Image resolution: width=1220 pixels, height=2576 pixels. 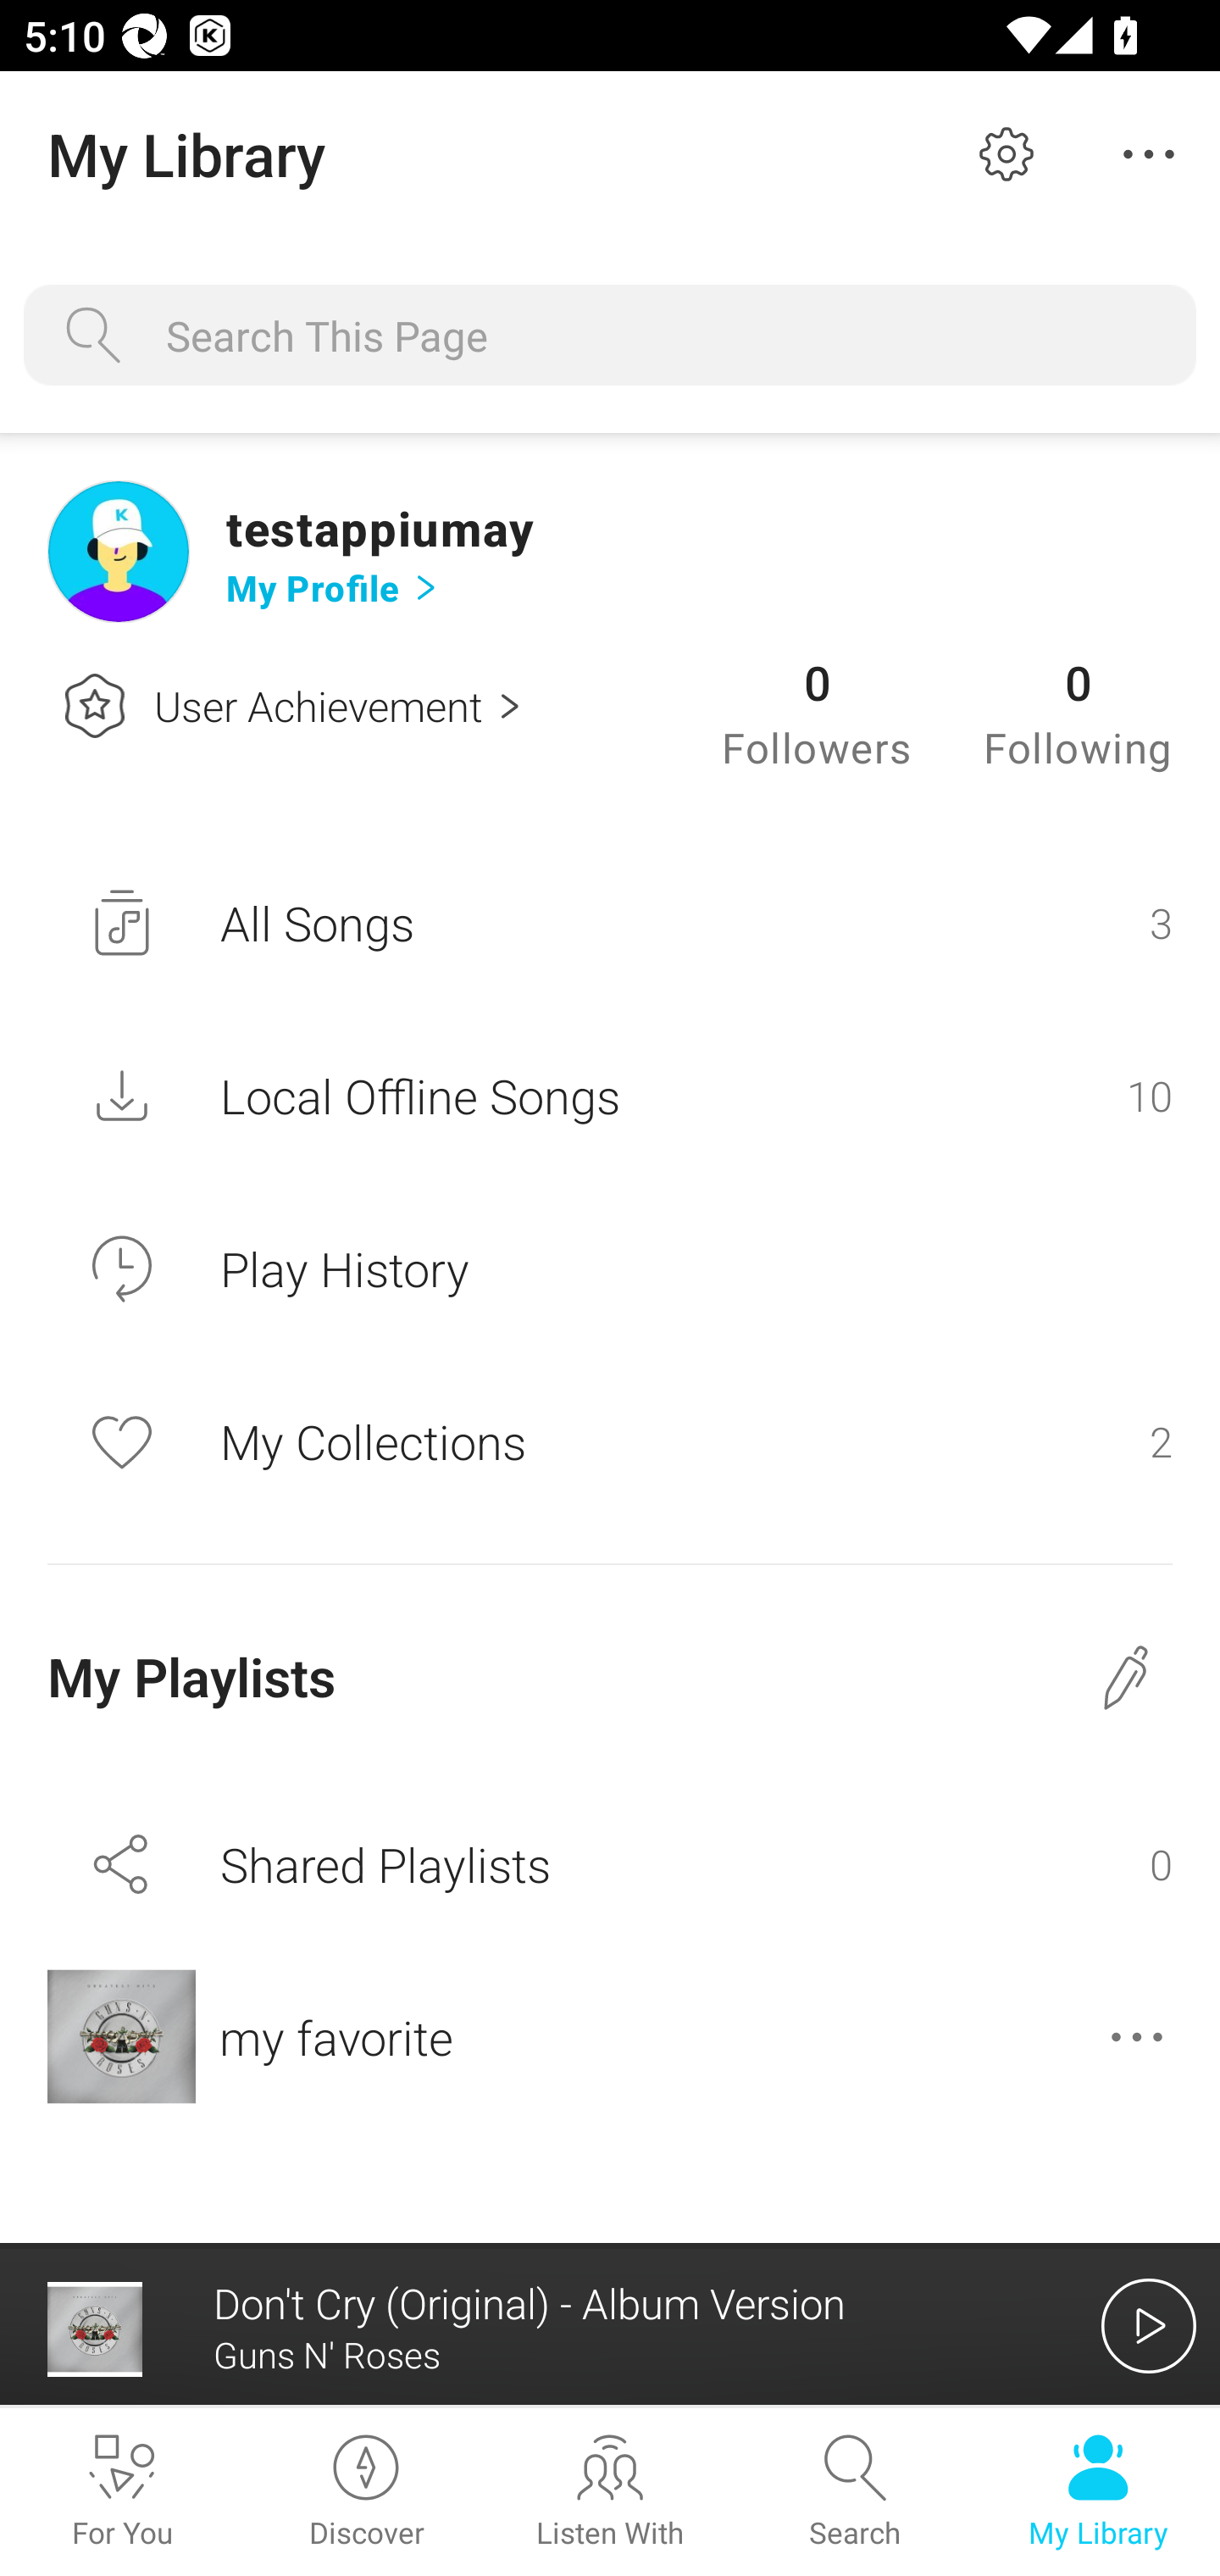 I want to click on Discover, so click(x=366, y=2492).